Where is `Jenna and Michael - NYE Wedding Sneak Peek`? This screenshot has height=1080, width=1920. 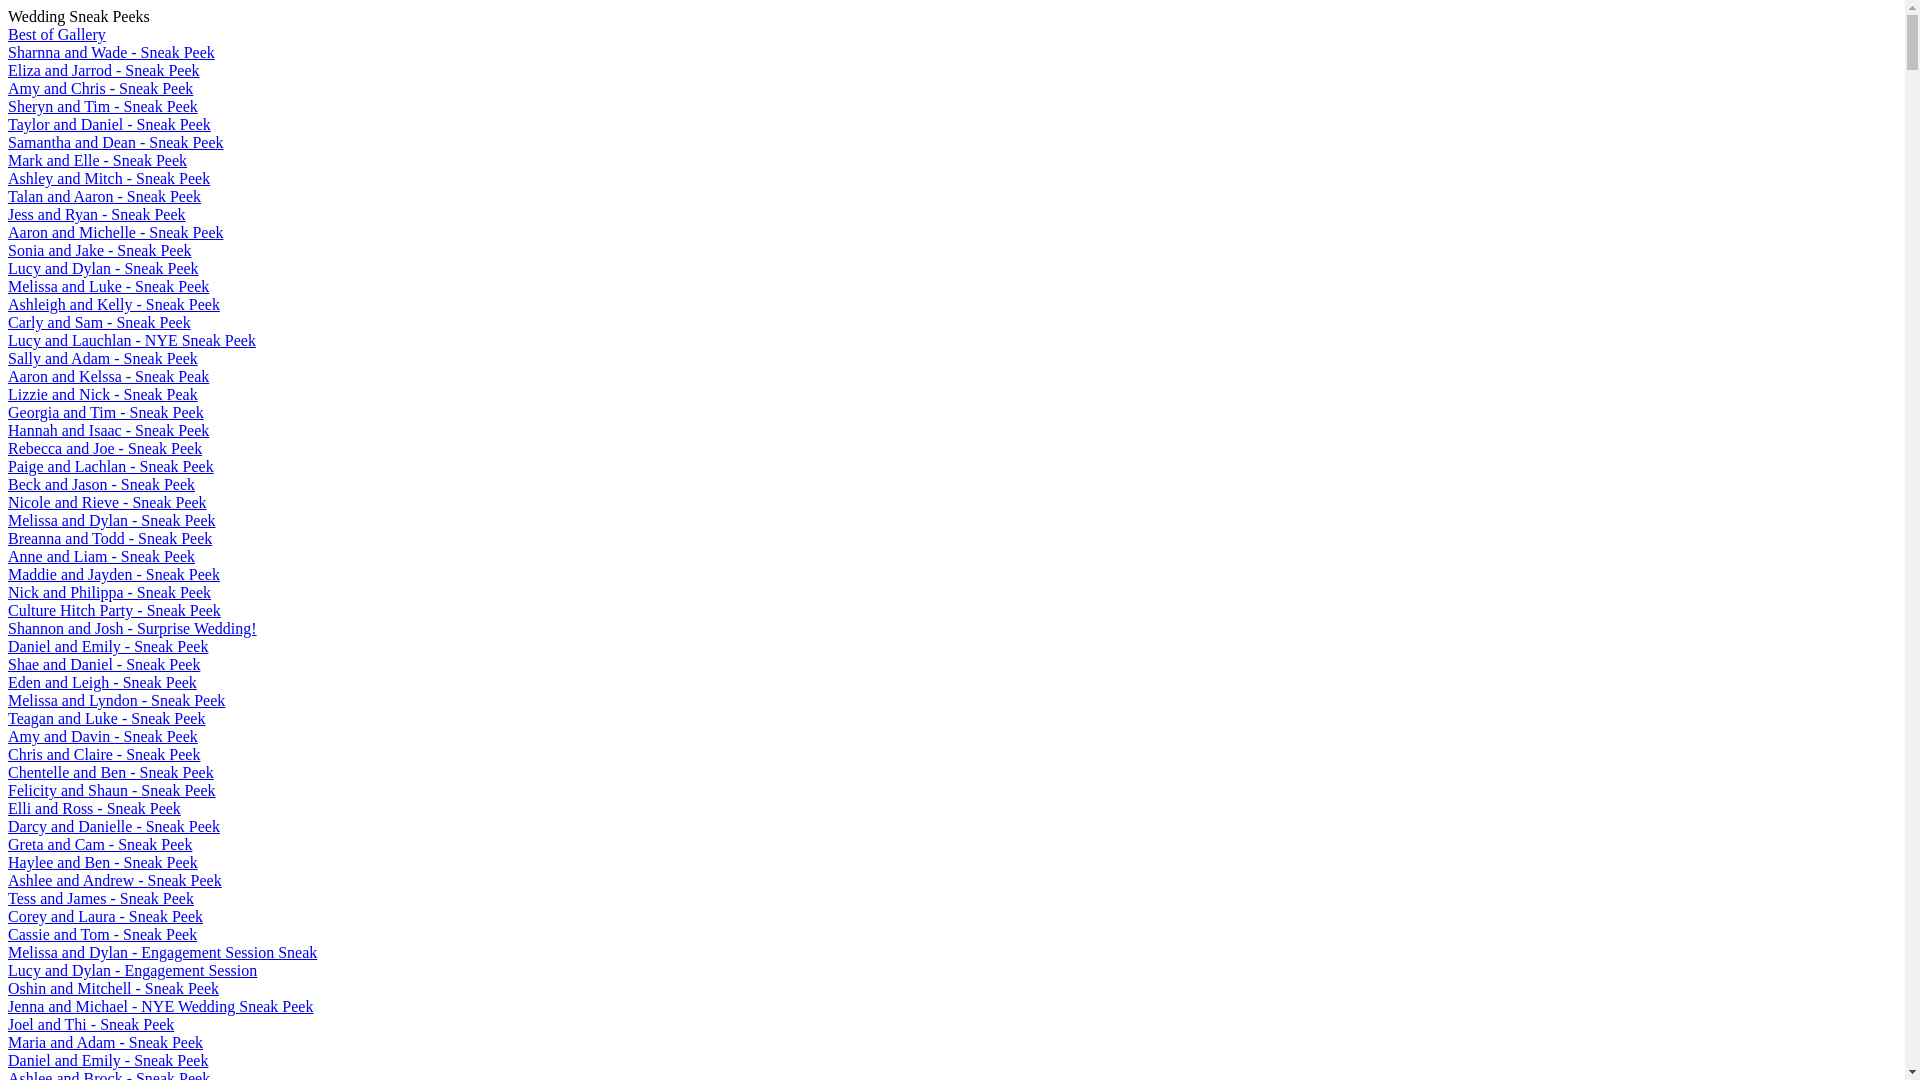 Jenna and Michael - NYE Wedding Sneak Peek is located at coordinates (160, 1006).